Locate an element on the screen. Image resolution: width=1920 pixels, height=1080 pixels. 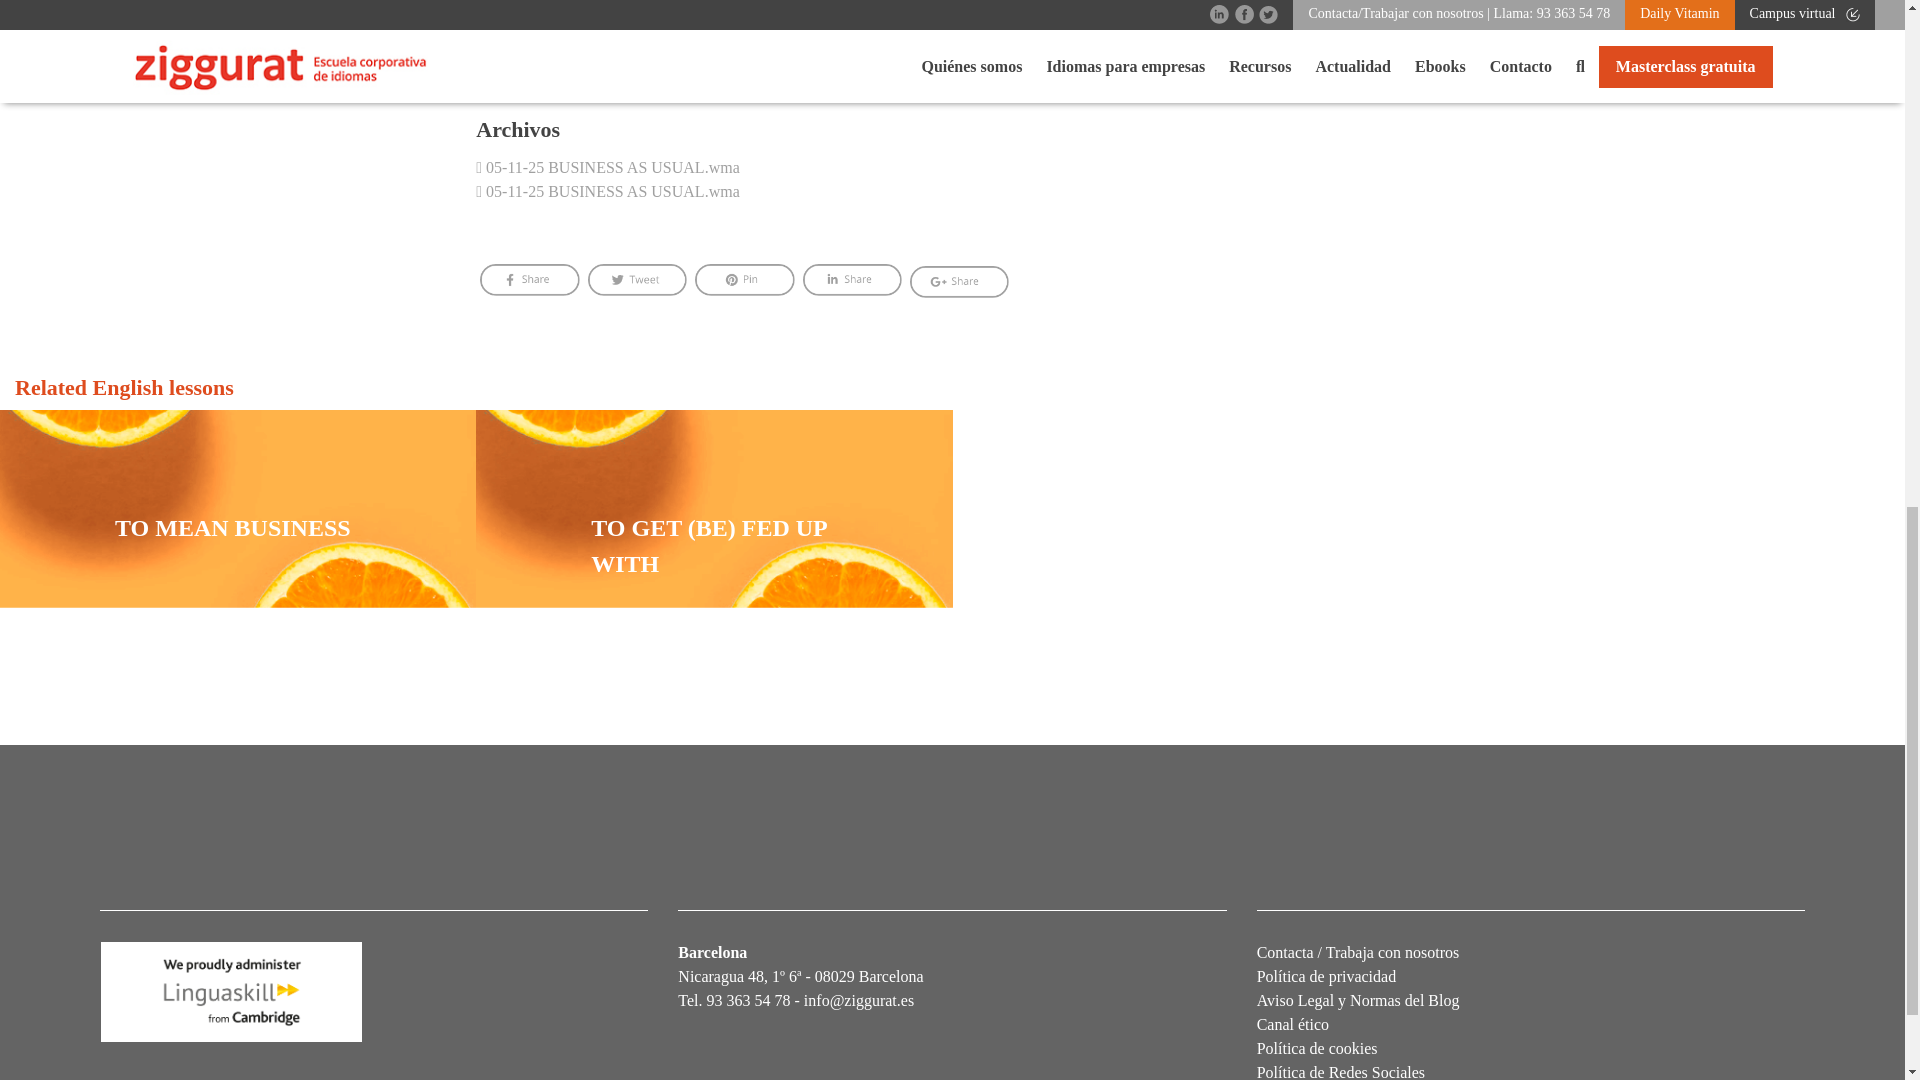
Pinterest is located at coordinates (744, 281).